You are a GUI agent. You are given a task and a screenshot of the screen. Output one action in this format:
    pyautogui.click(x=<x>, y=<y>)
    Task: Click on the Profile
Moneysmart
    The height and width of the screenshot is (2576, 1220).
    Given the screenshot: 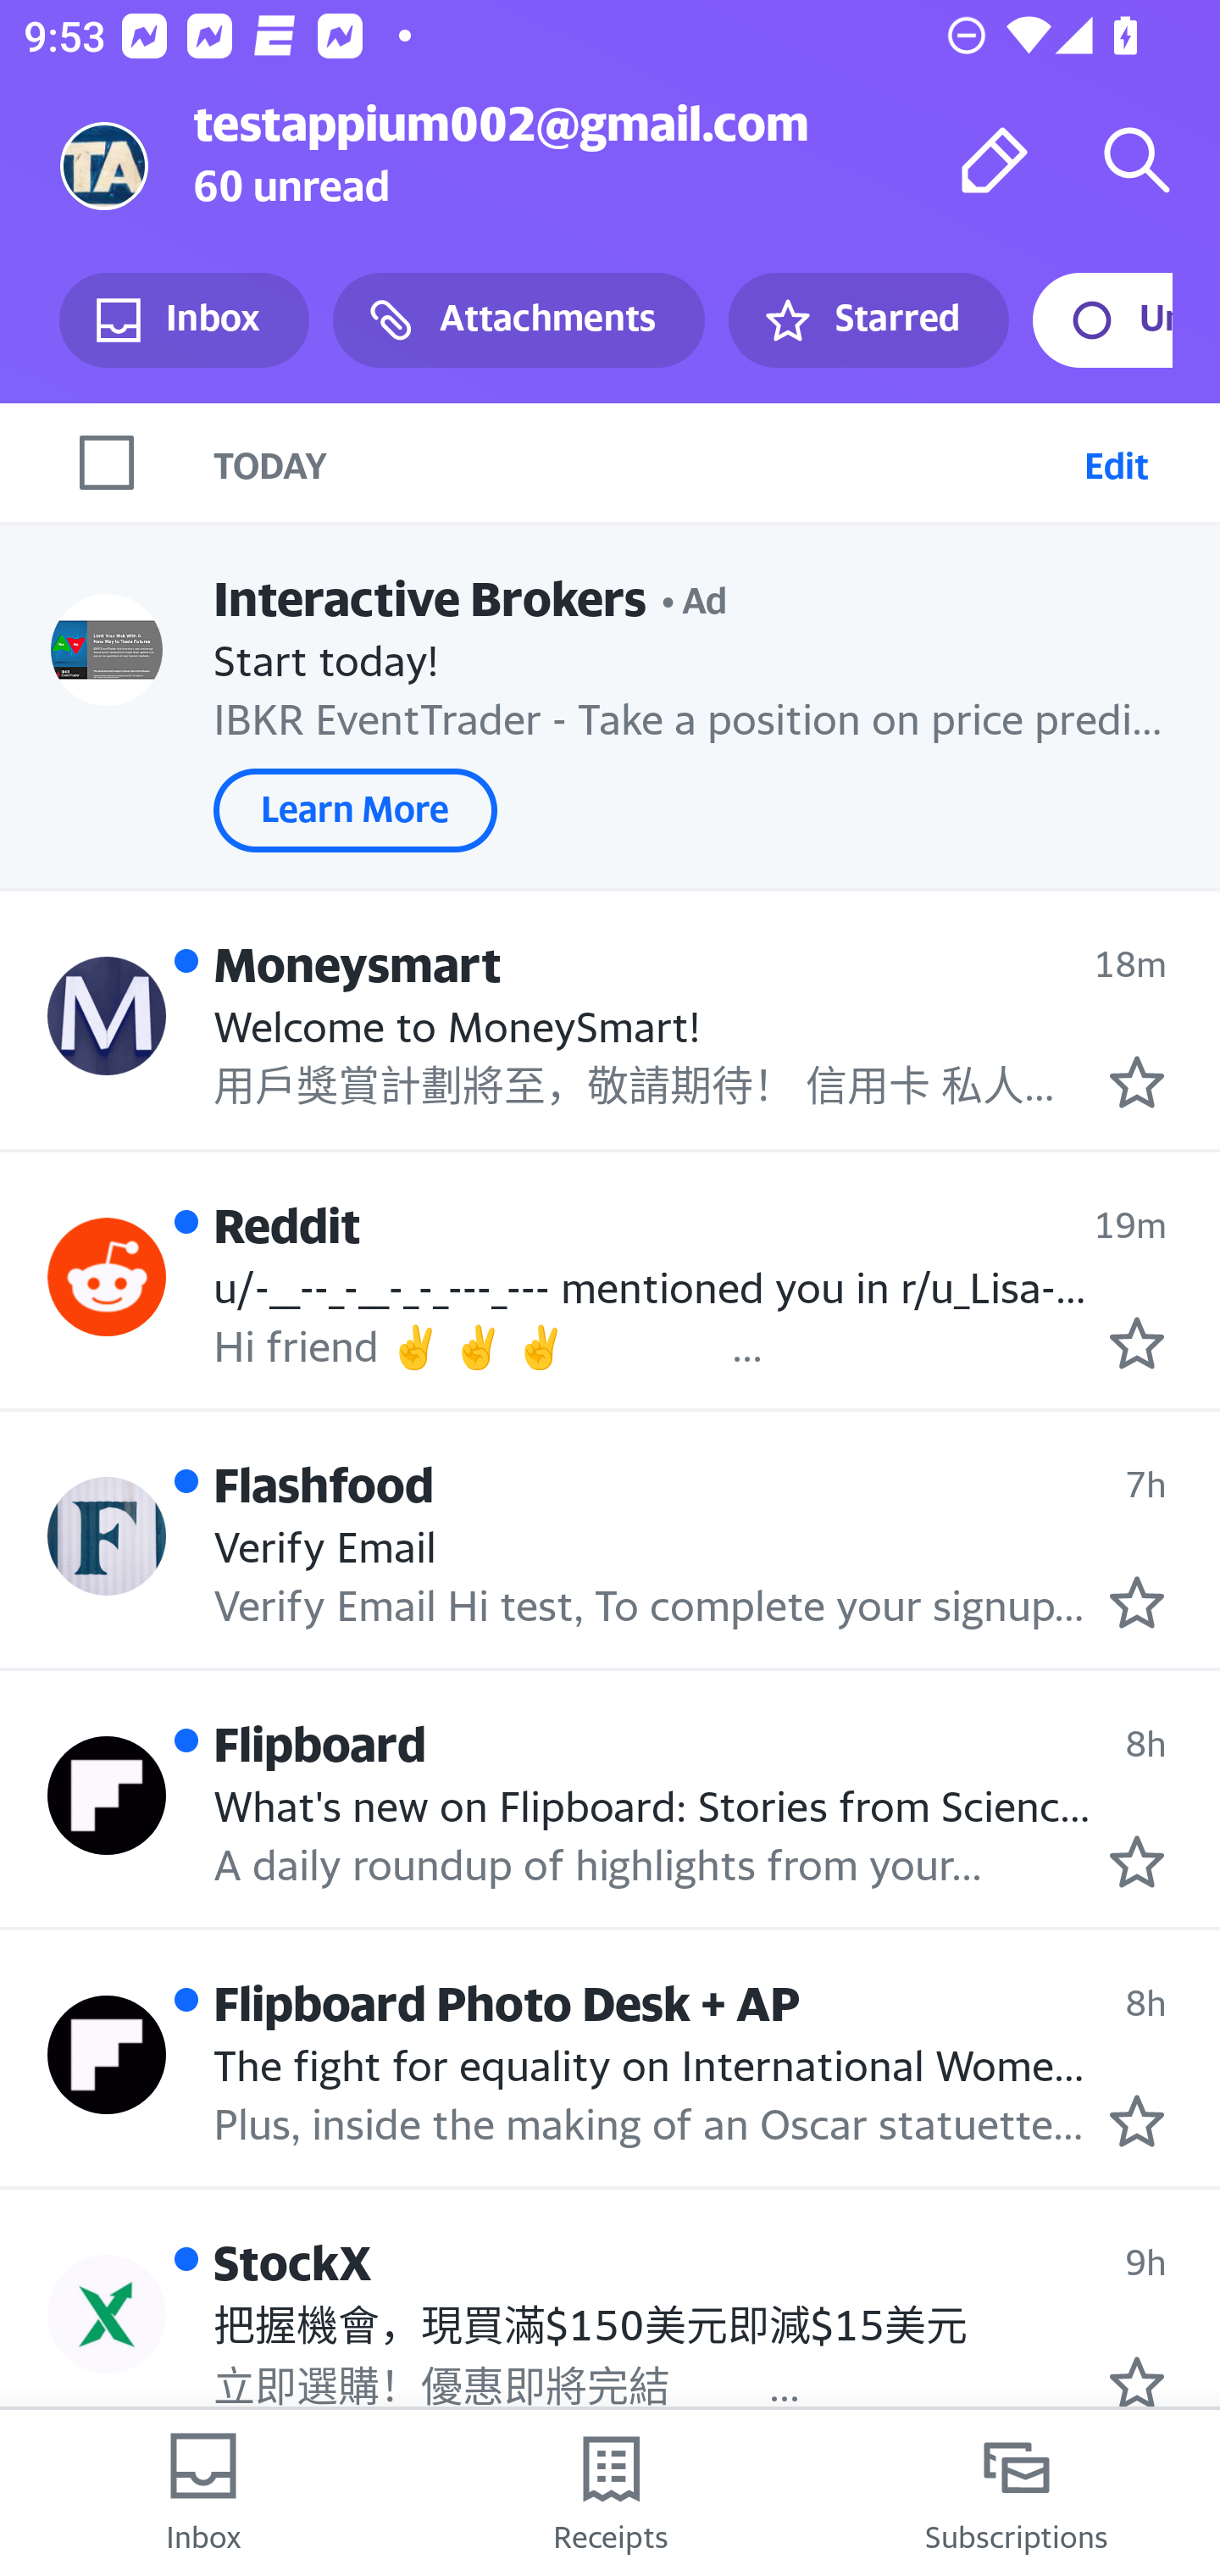 What is the action you would take?
    pyautogui.click(x=107, y=1014)
    